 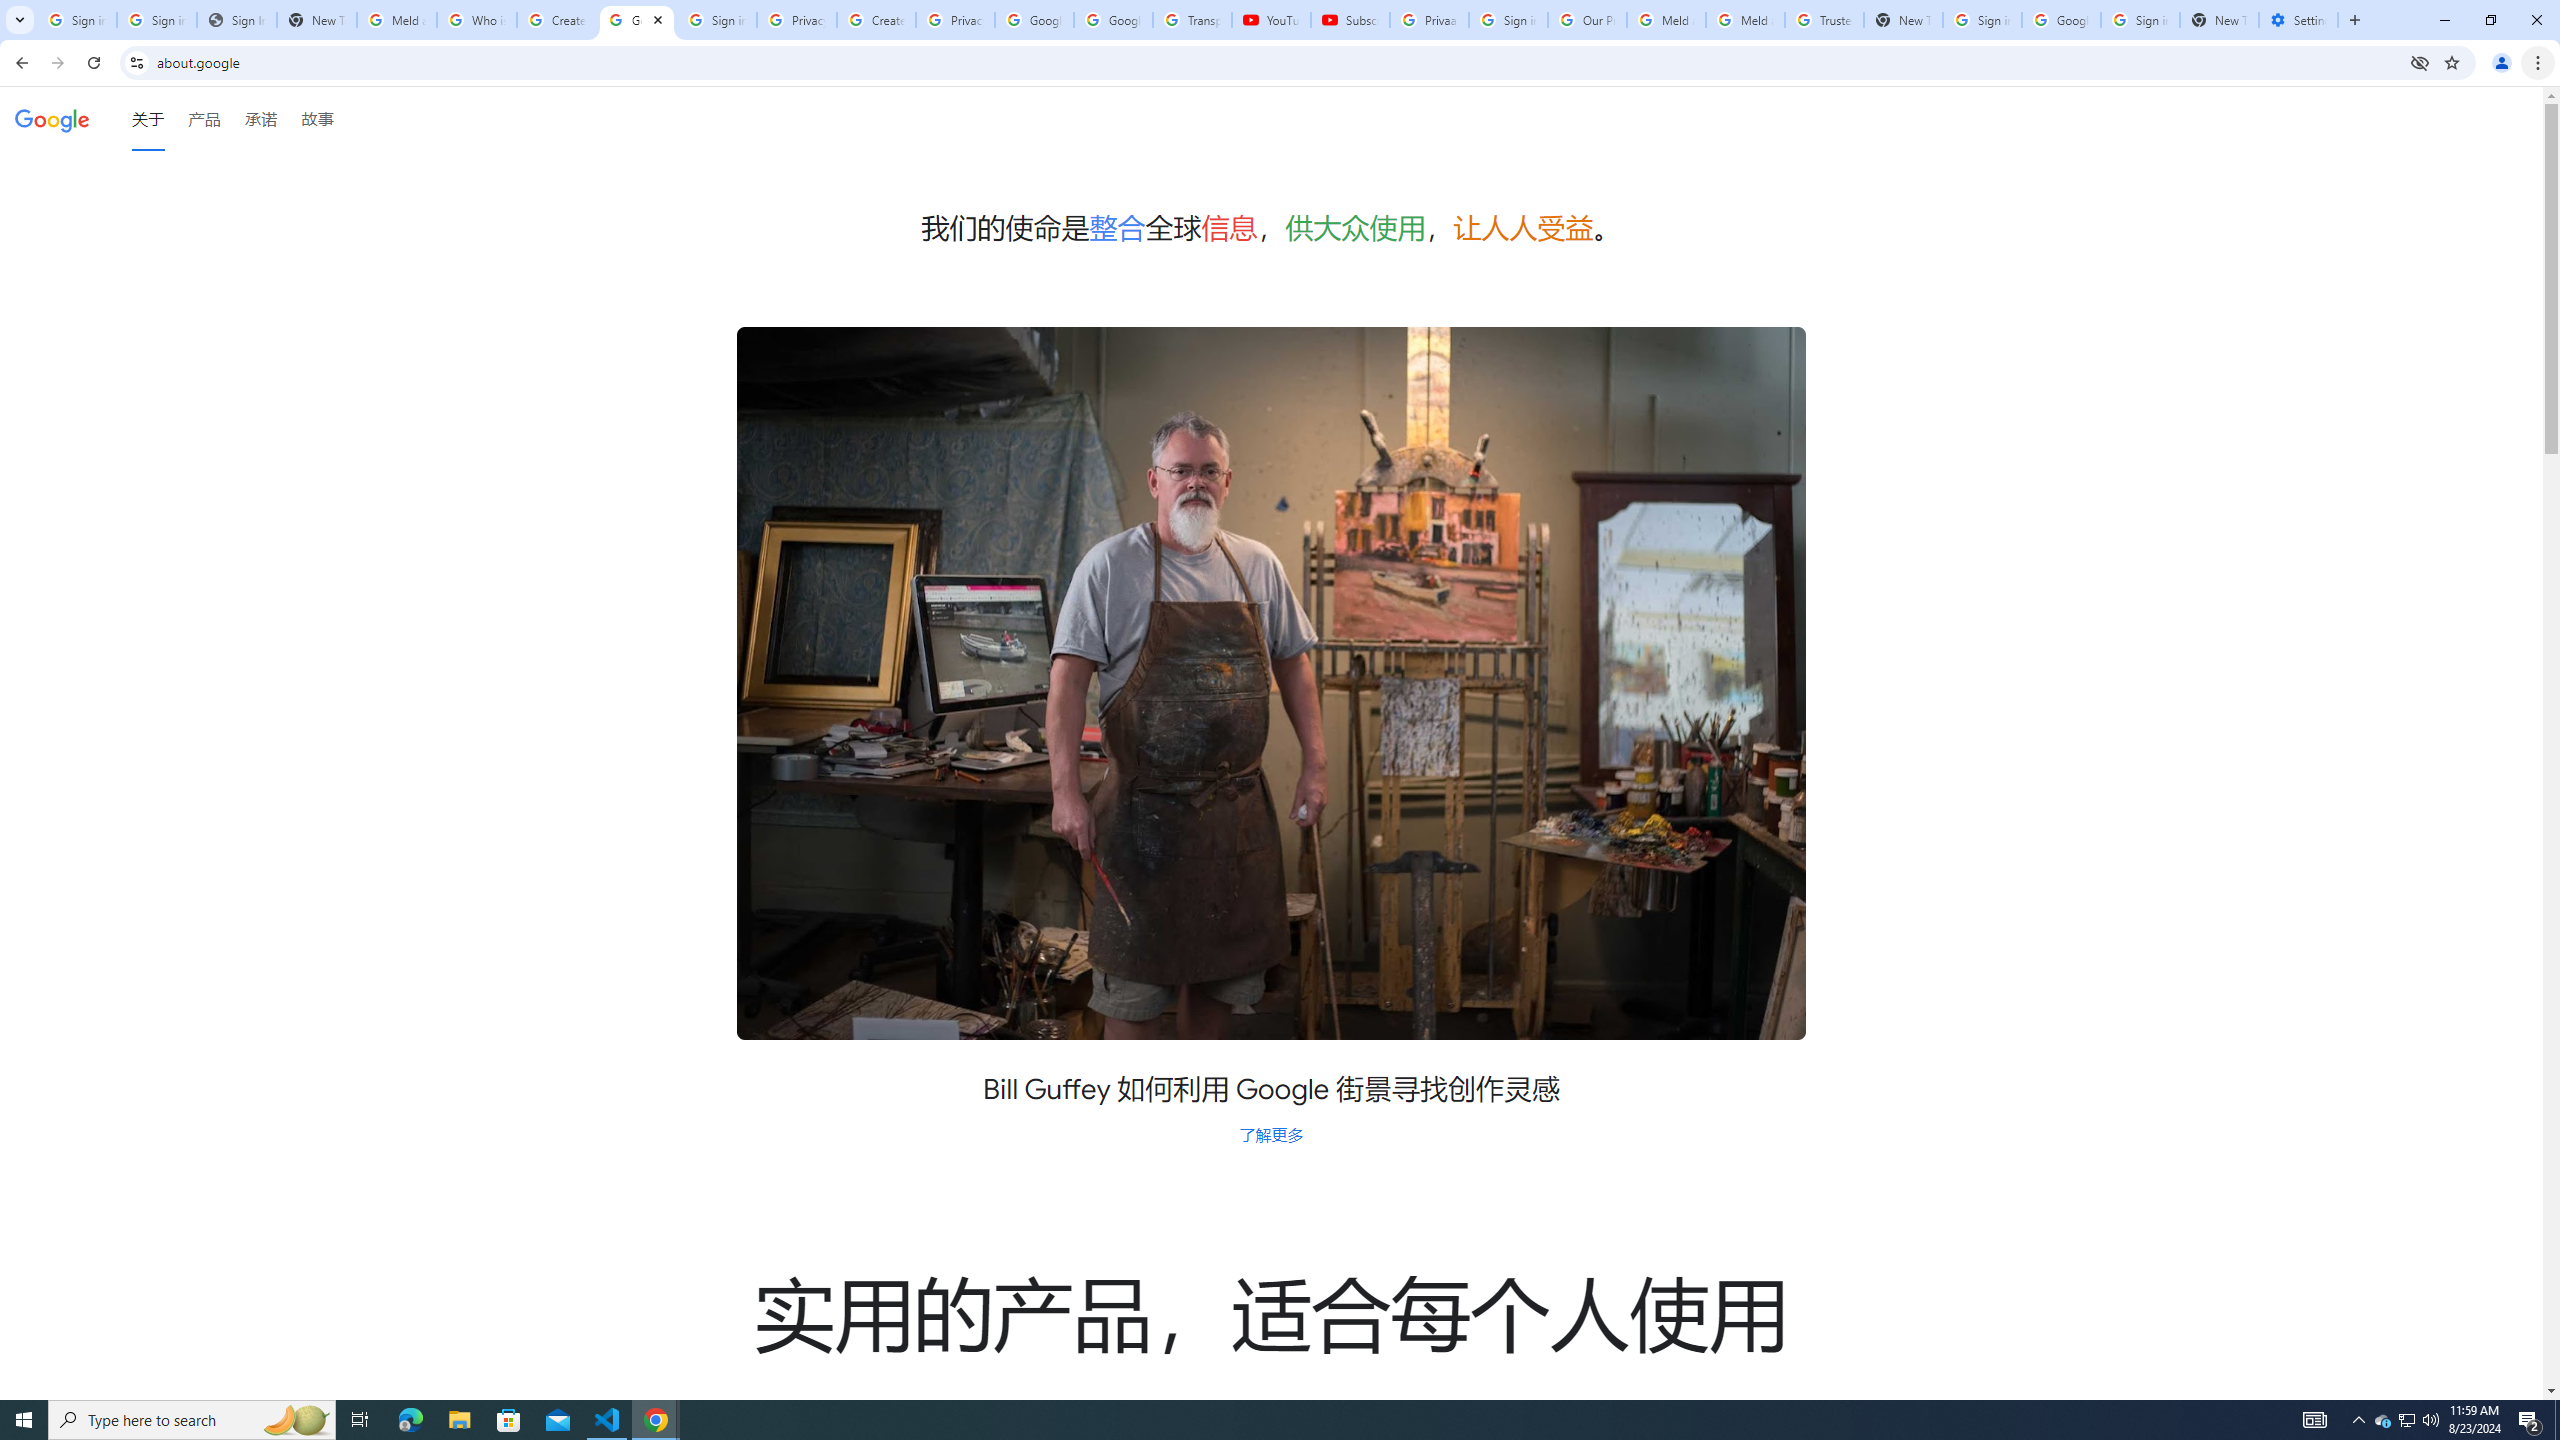 I want to click on Who is my administrator? - Google Account Help, so click(x=476, y=20).